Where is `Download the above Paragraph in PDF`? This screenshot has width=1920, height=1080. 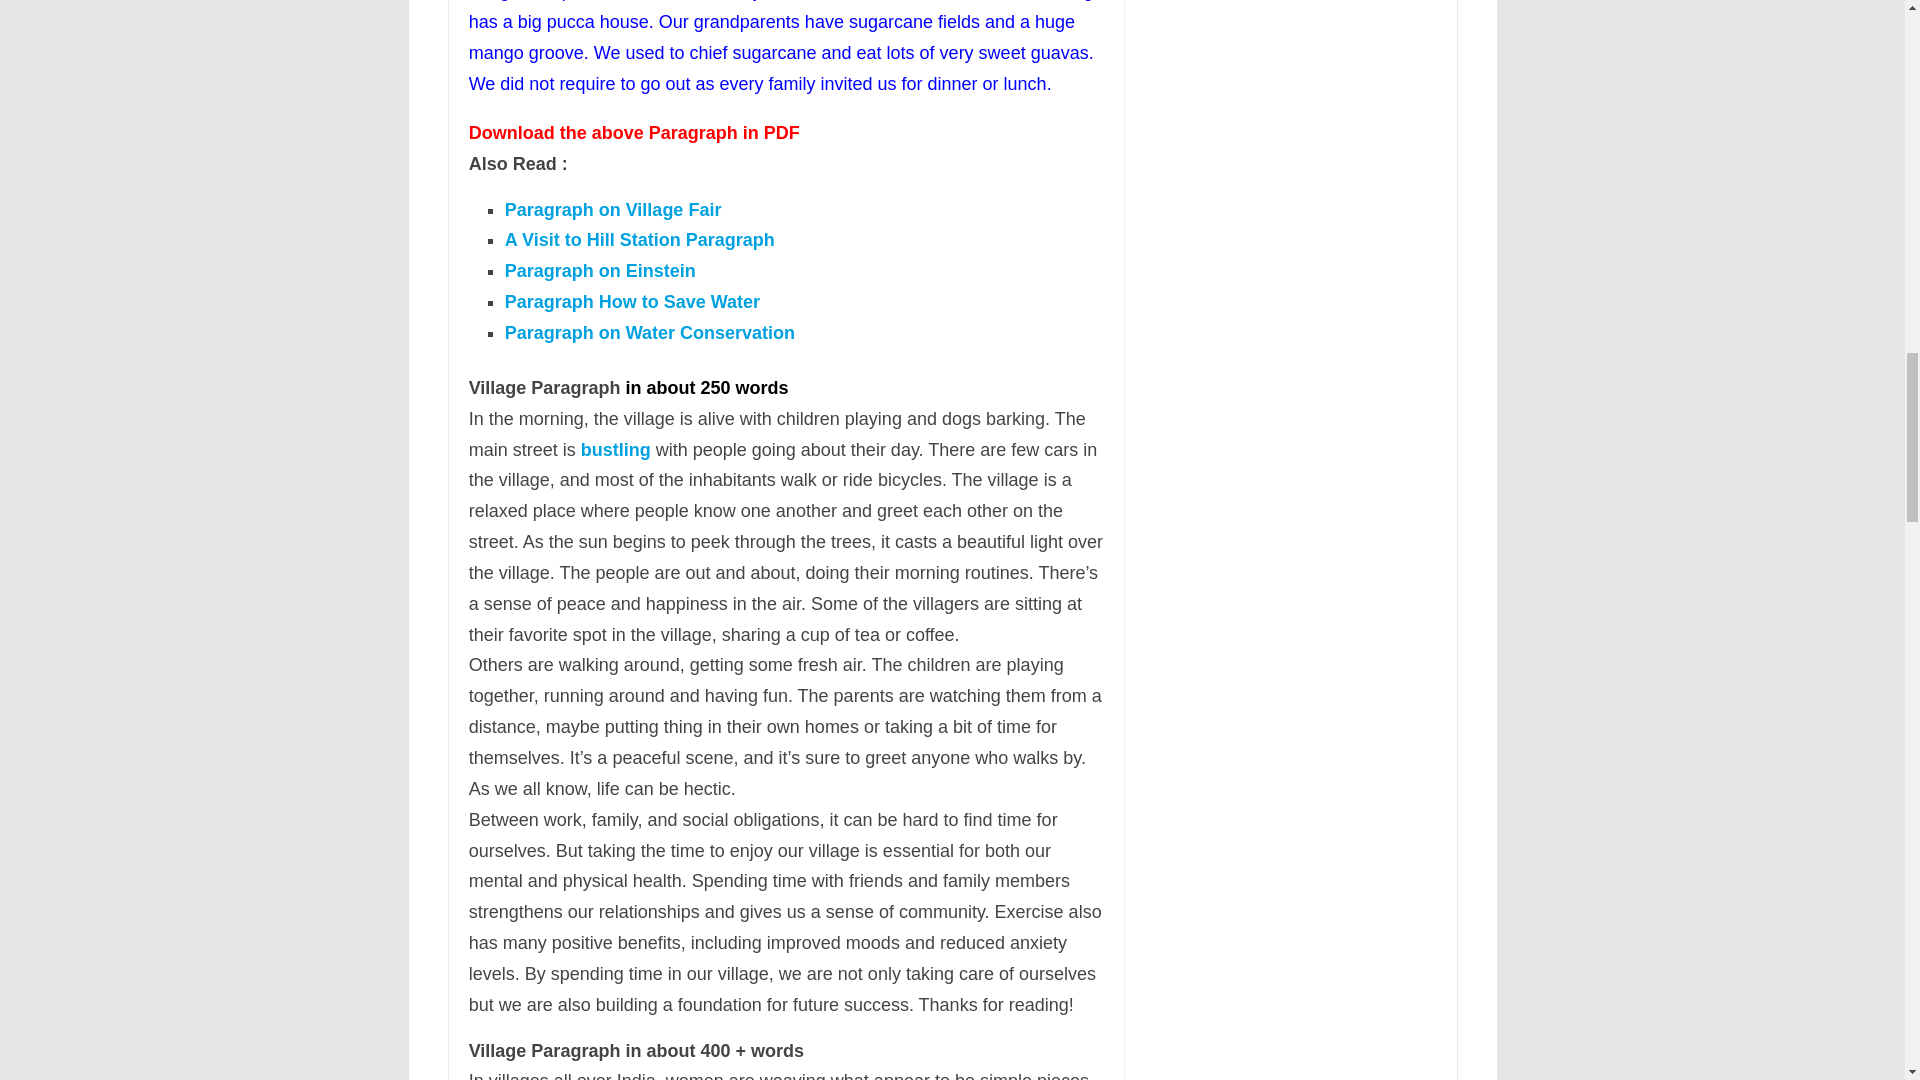 Download the above Paragraph in PDF is located at coordinates (634, 132).